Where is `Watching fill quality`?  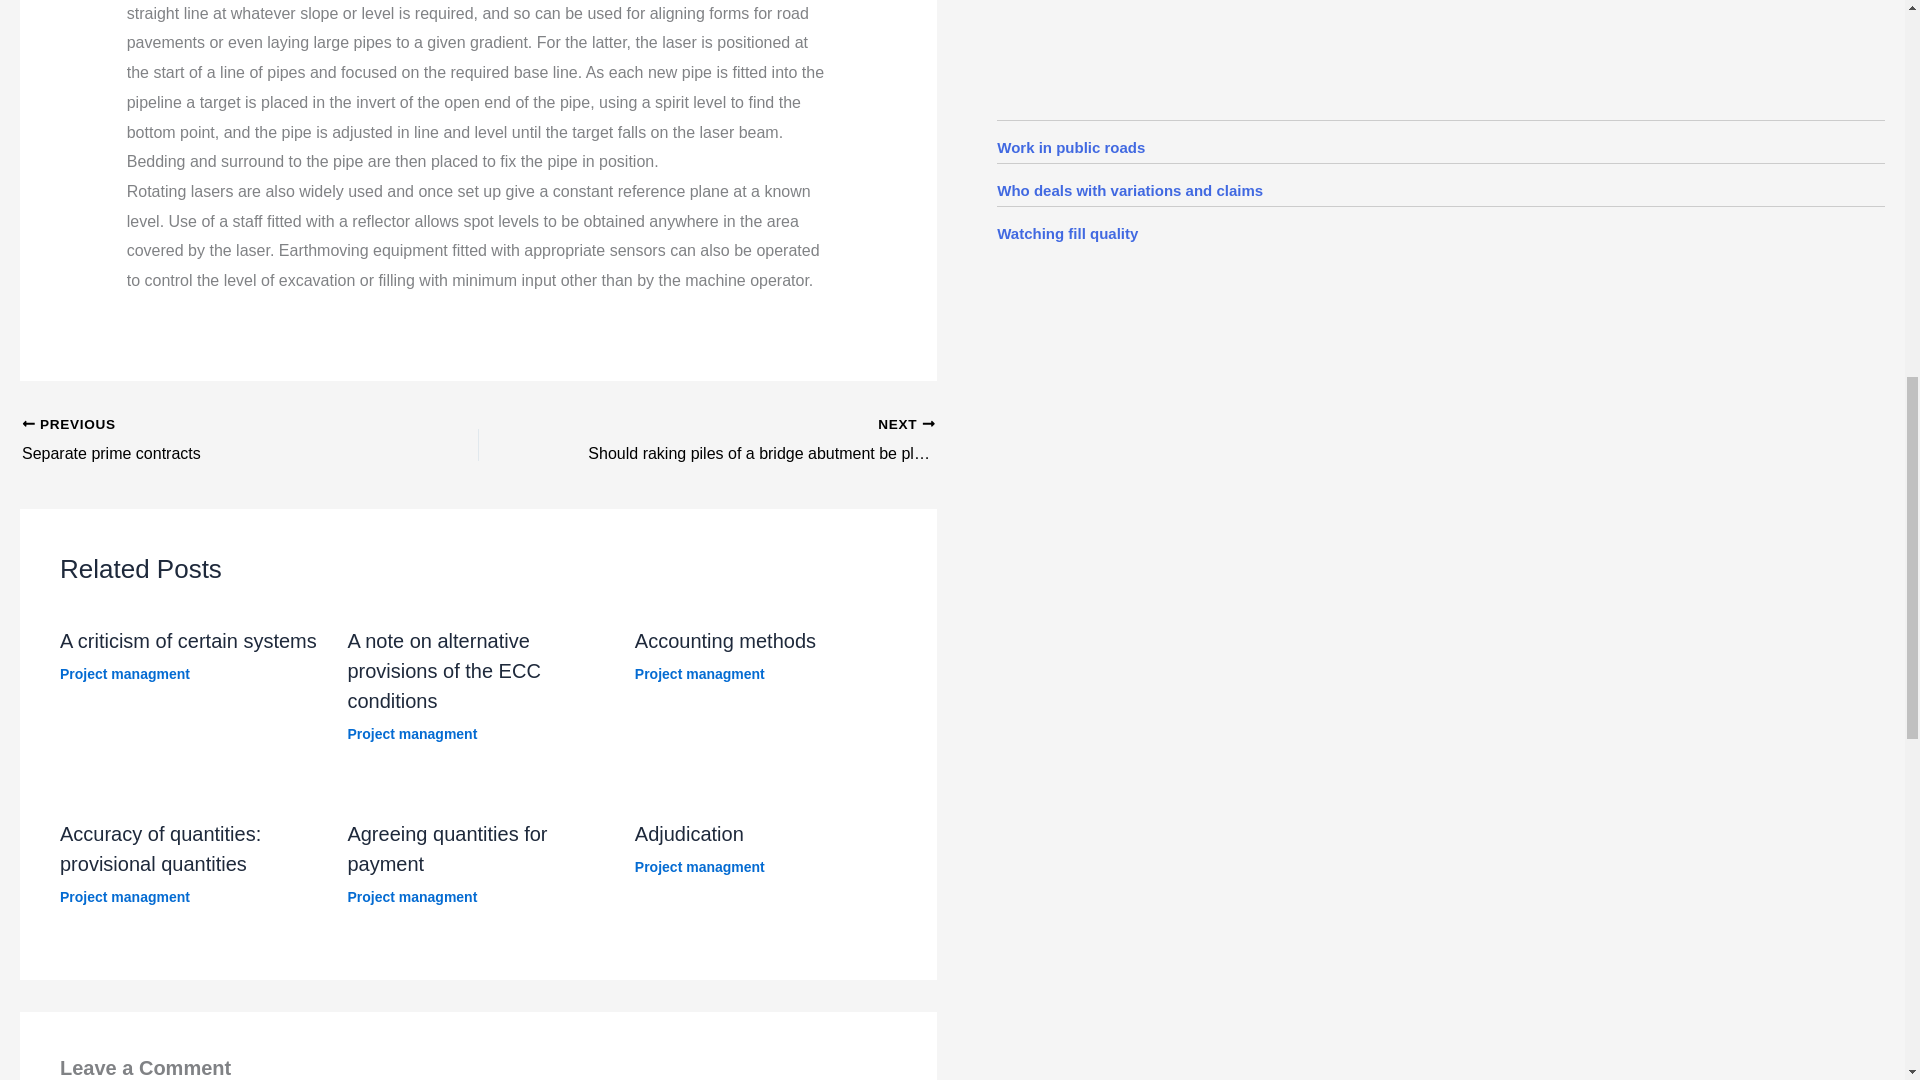 Watching fill quality is located at coordinates (1067, 232).